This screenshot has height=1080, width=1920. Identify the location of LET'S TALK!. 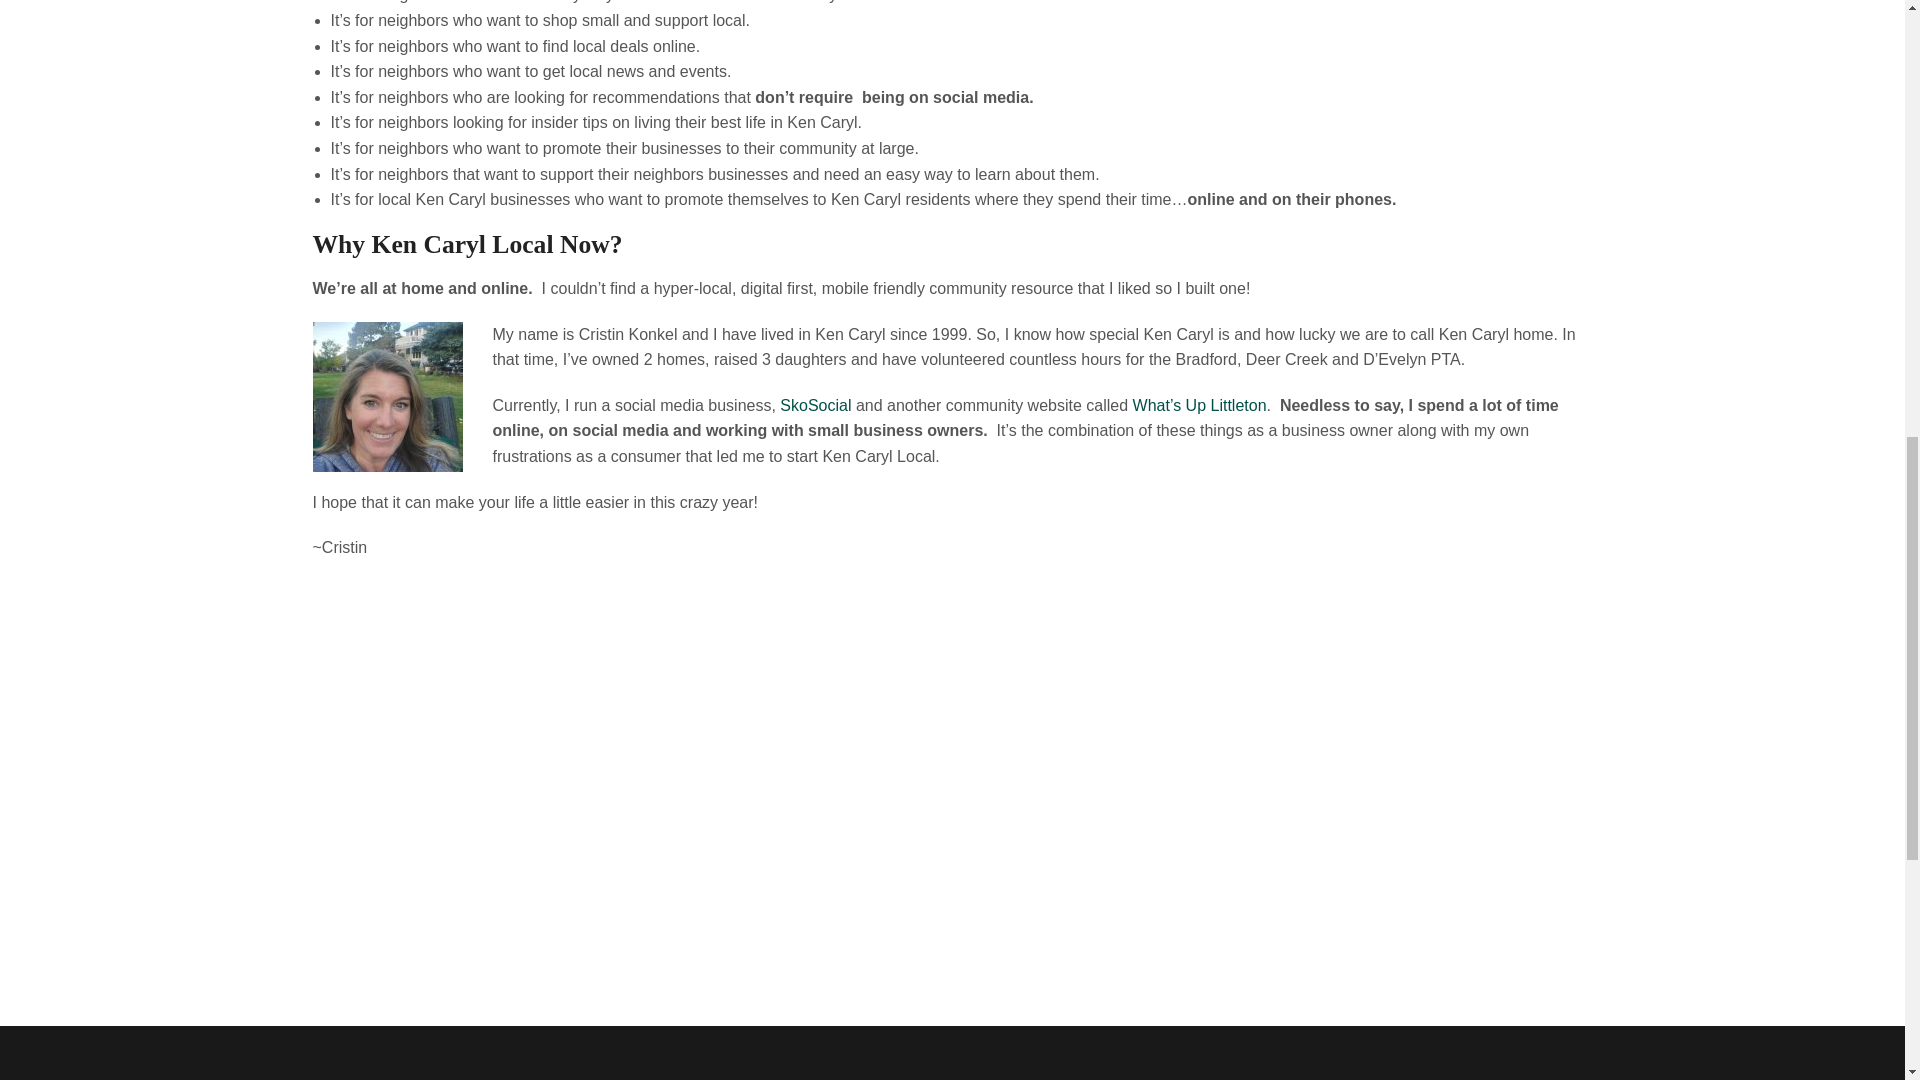
(1512, 912).